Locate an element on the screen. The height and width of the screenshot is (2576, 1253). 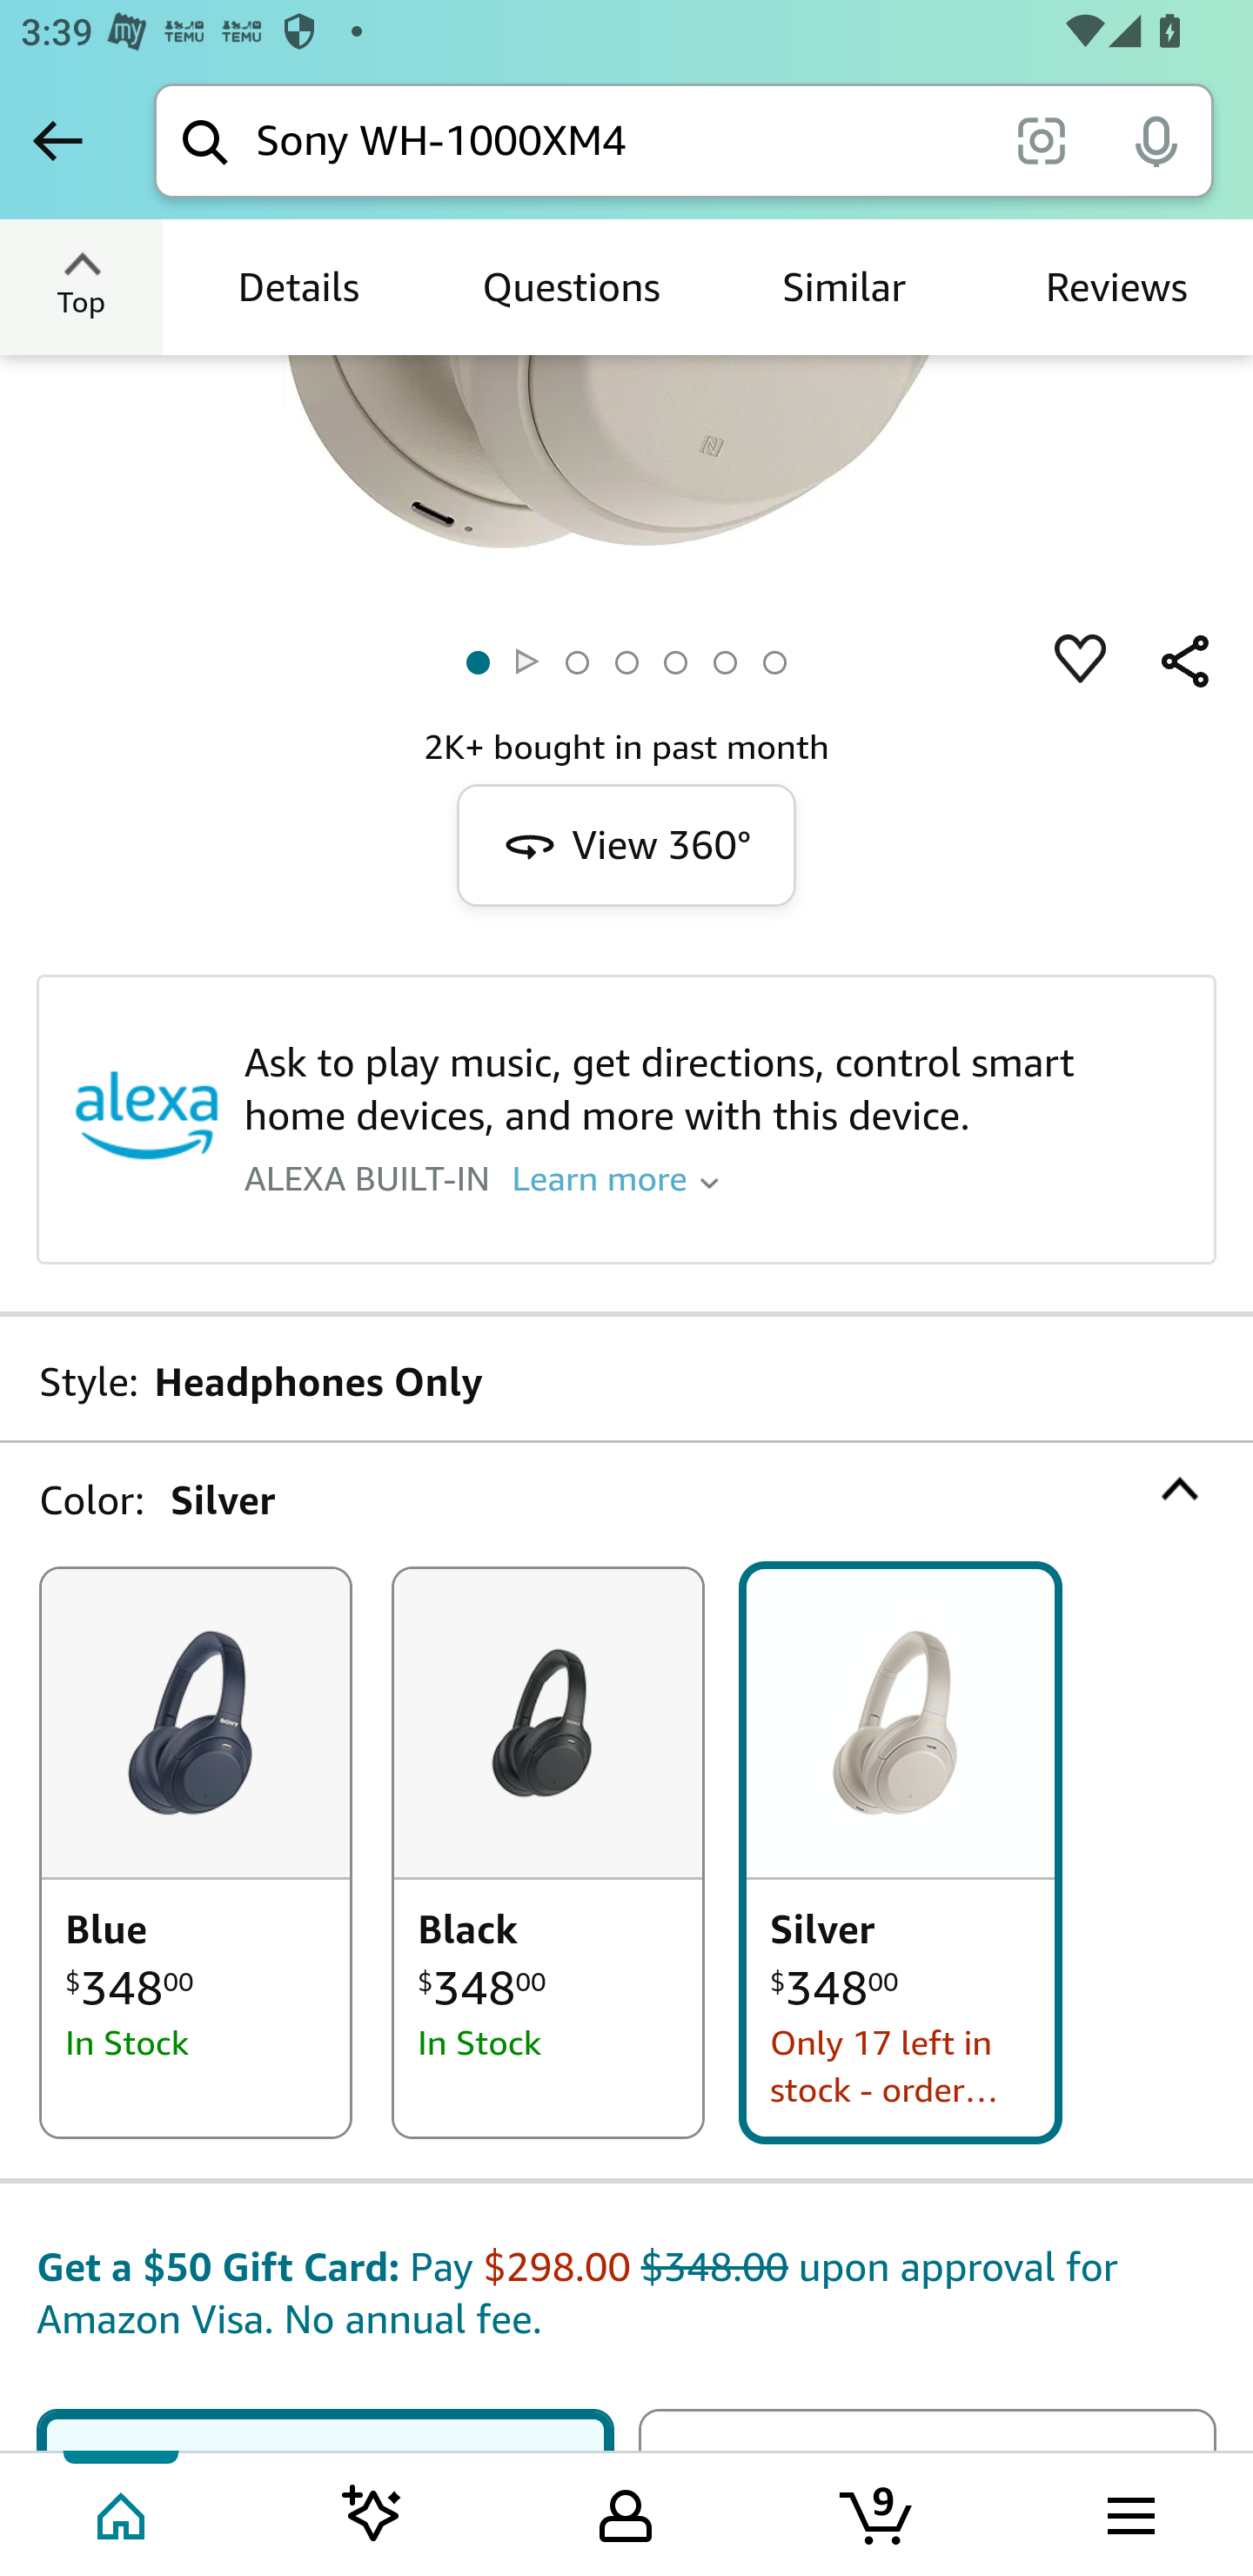
Your Amazon.com Tab 3 of 5 is located at coordinates (626, 2512).